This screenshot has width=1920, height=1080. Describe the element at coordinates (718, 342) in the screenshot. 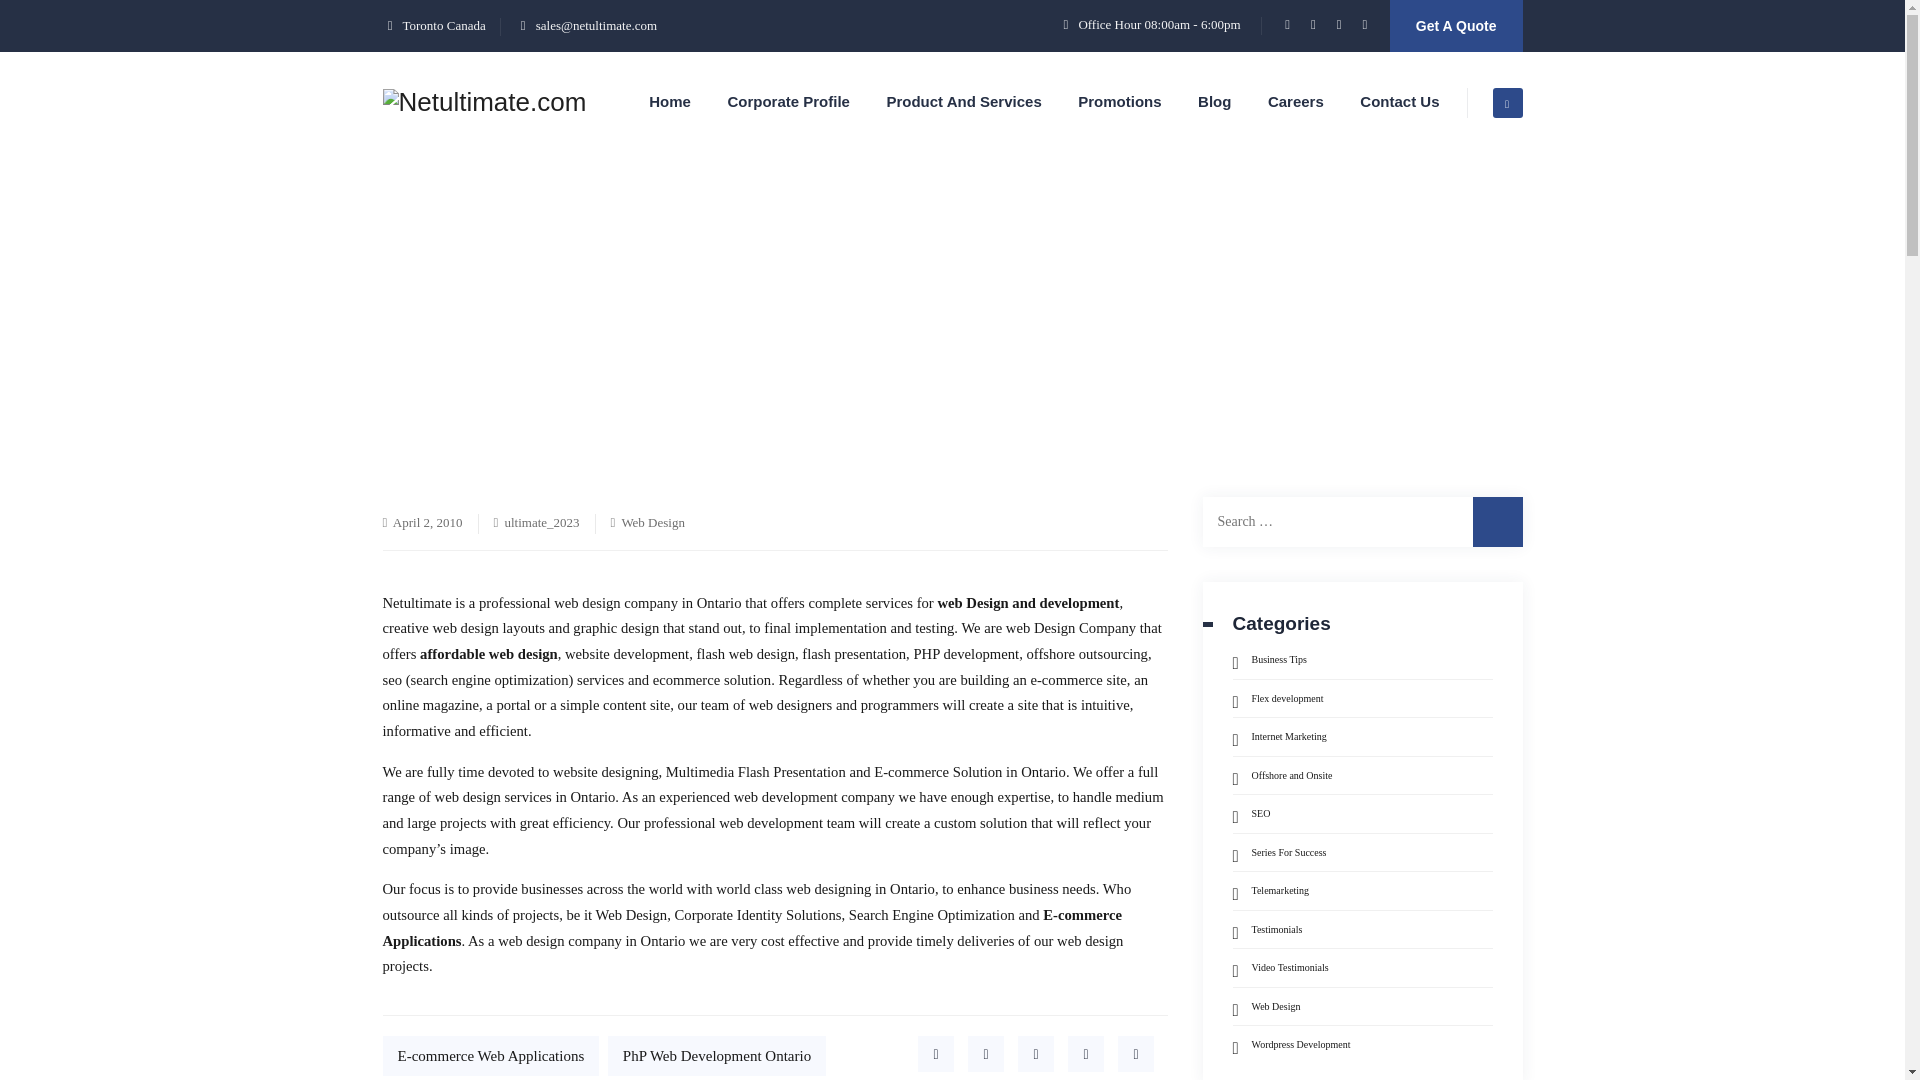

I see `Go to Blog.` at that location.